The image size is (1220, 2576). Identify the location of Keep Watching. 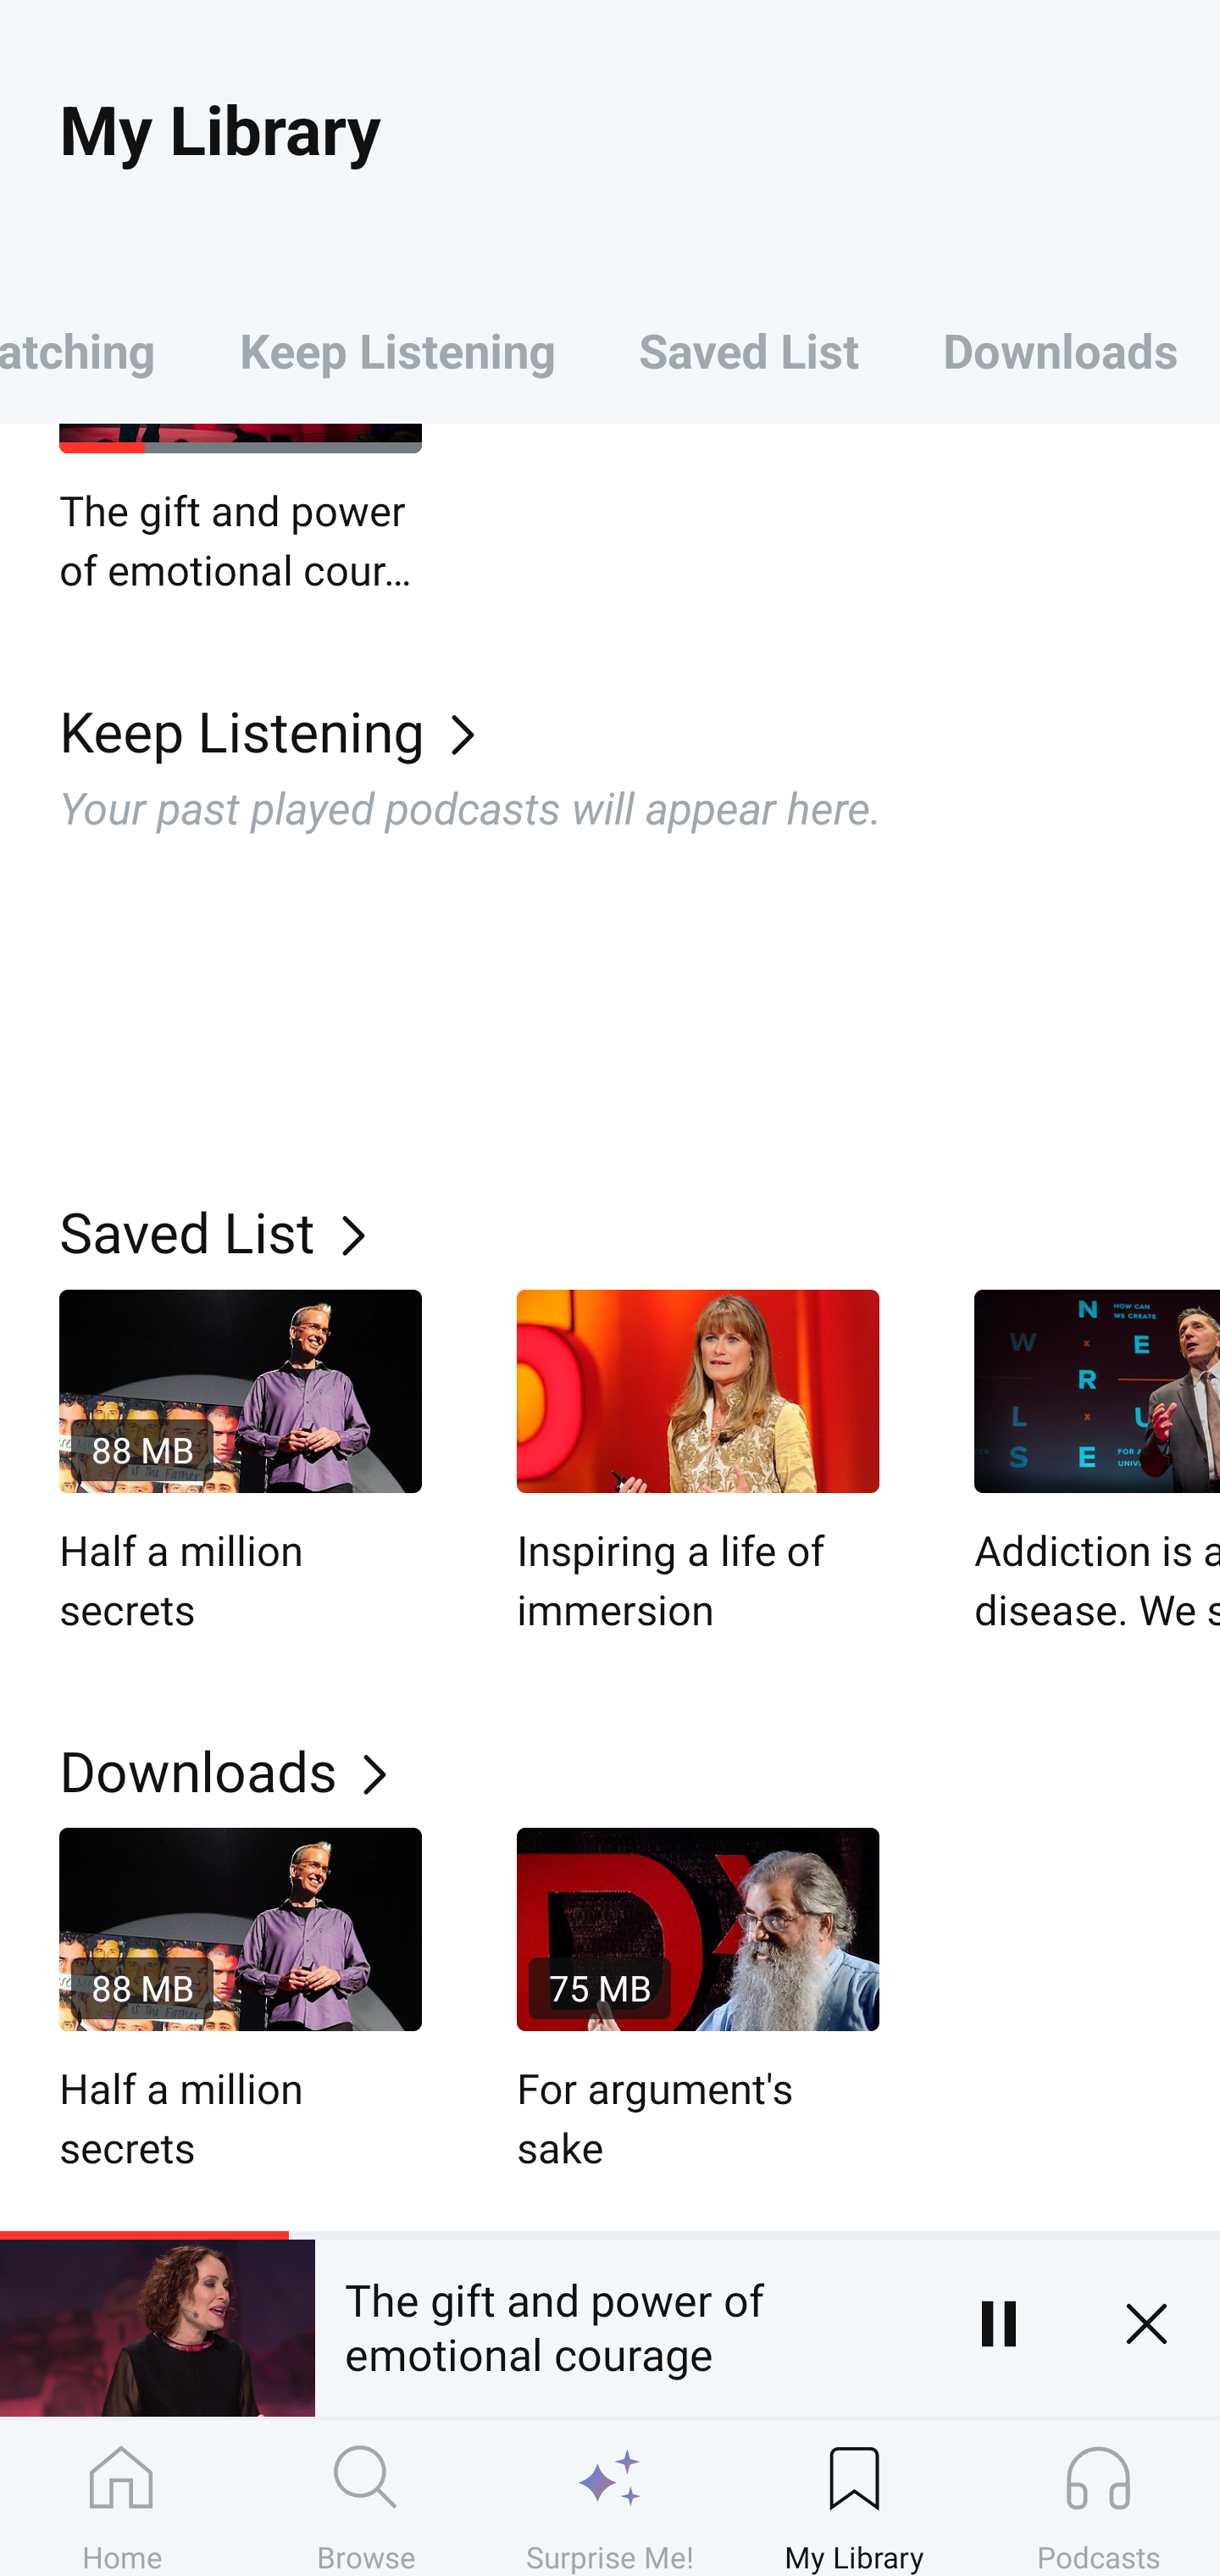
(98, 349).